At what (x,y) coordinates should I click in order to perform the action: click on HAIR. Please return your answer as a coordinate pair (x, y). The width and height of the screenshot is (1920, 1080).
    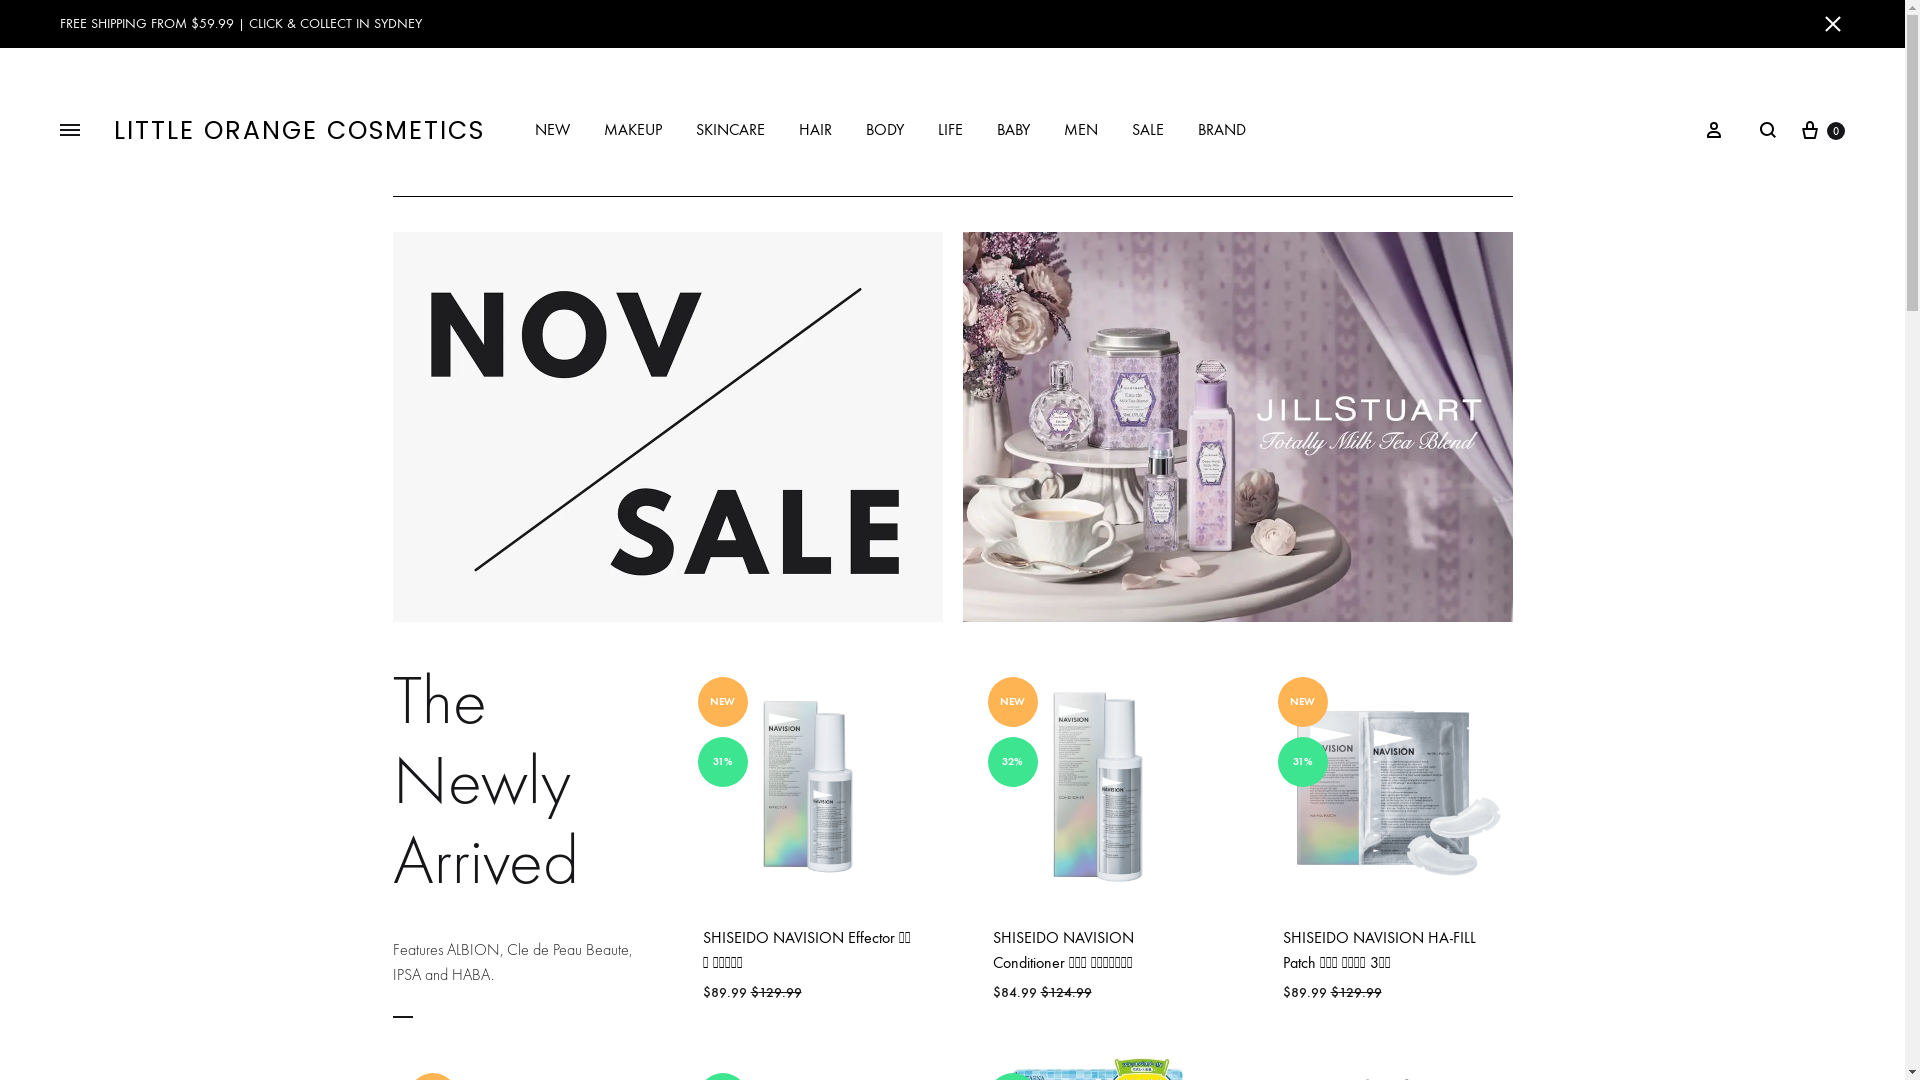
    Looking at the image, I should click on (816, 130).